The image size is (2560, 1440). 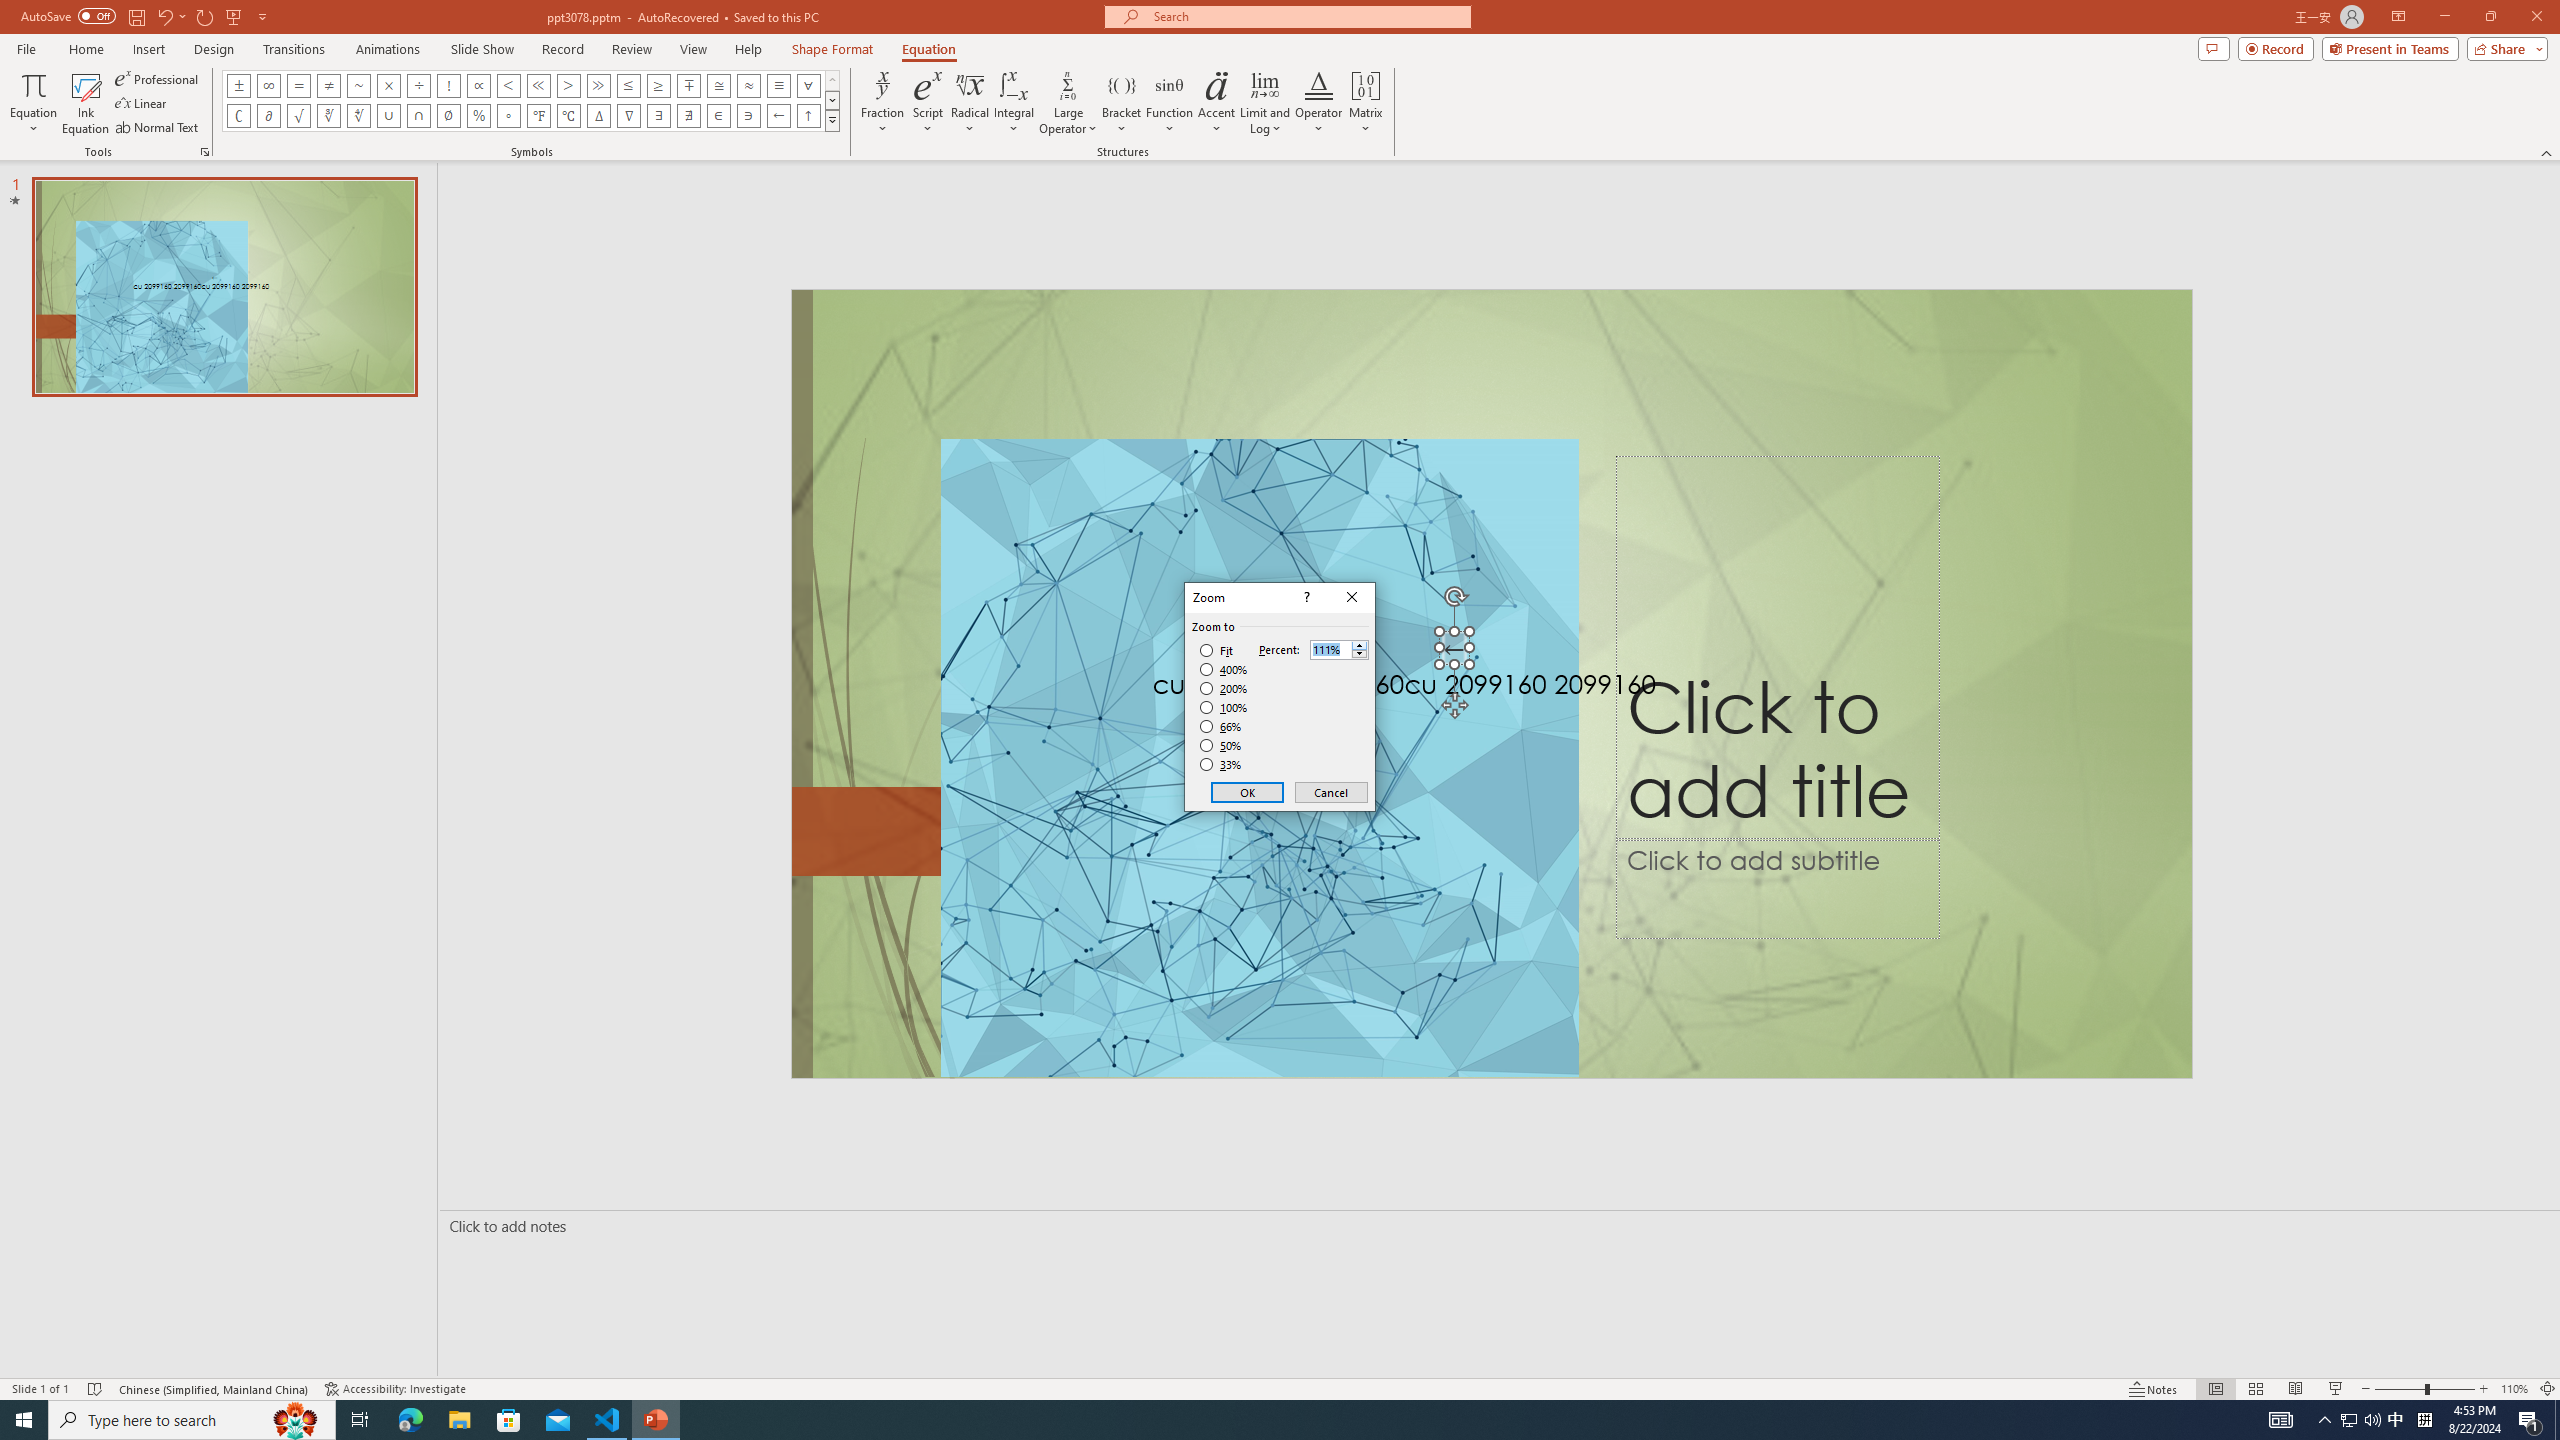 I want to click on Equation Symbol Plus Minus, so click(x=239, y=85).